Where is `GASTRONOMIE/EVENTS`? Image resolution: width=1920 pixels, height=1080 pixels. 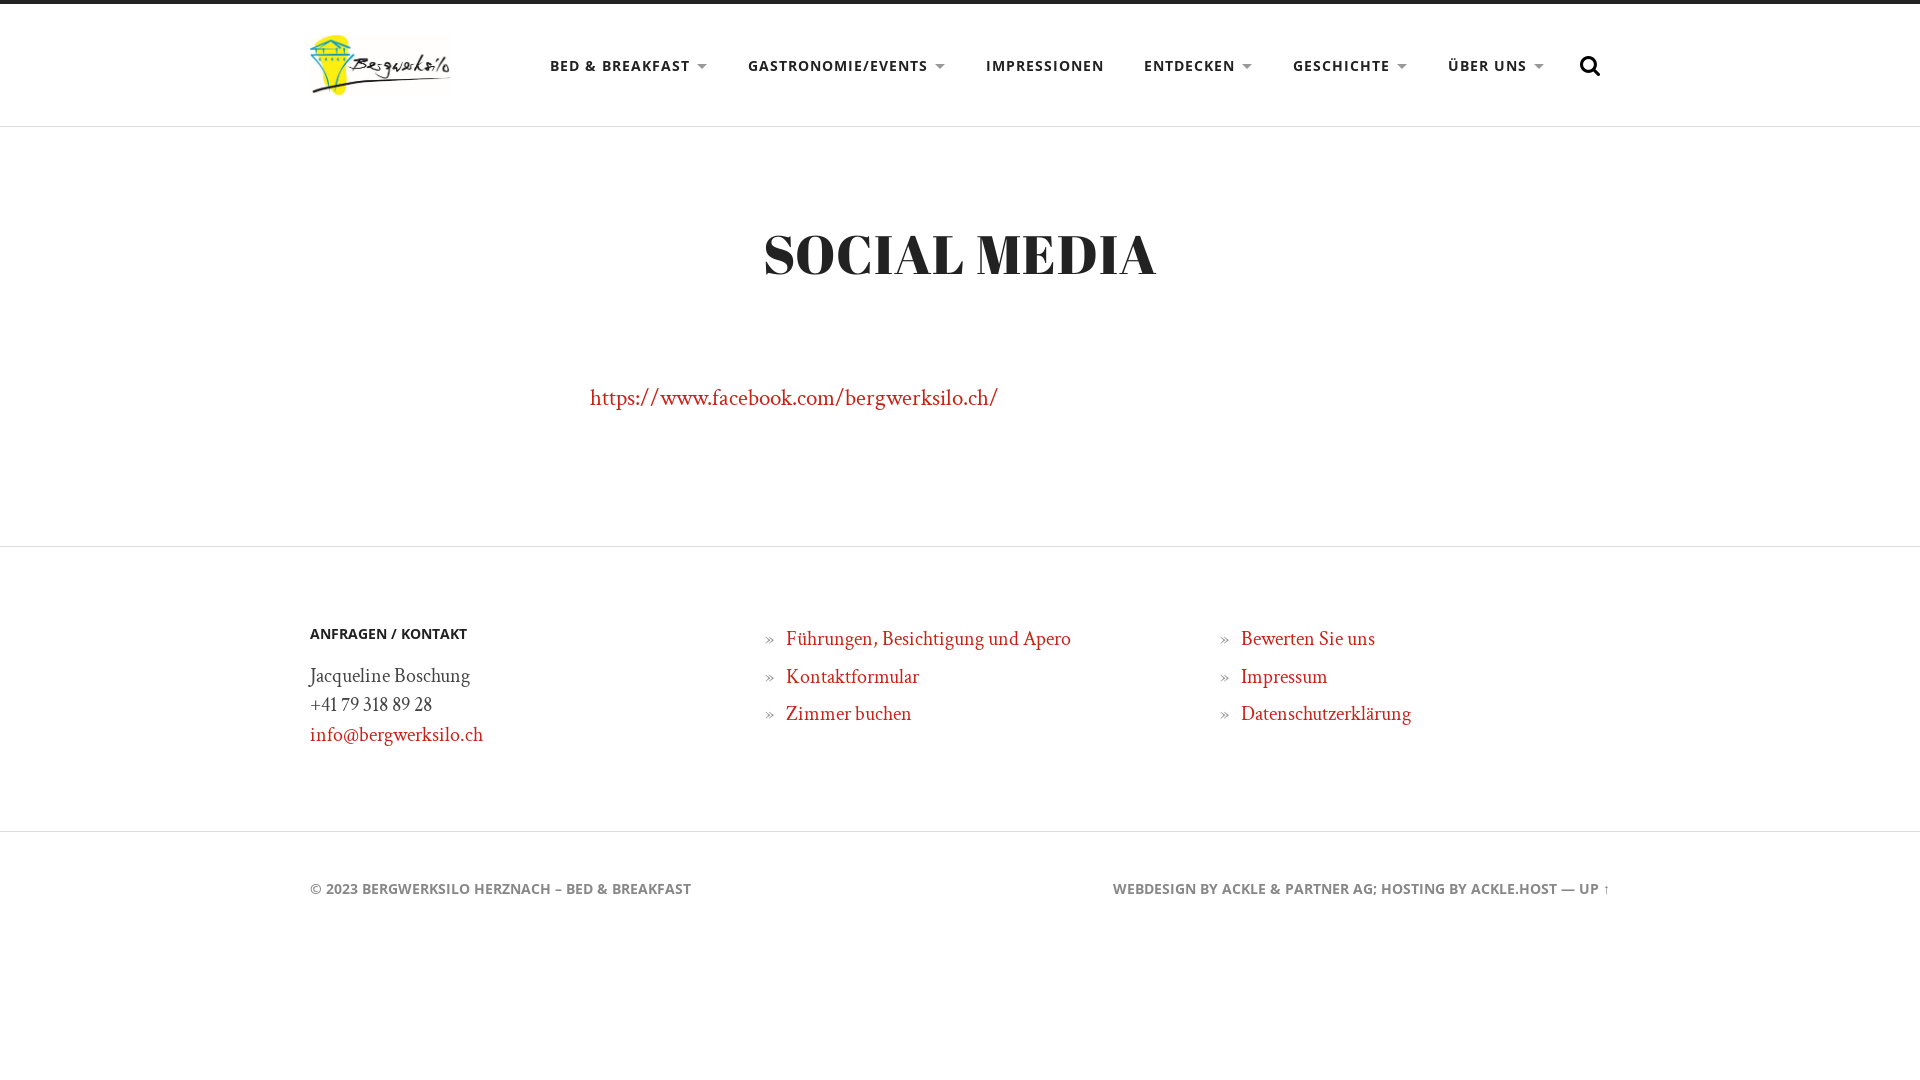 GASTRONOMIE/EVENTS is located at coordinates (847, 66).